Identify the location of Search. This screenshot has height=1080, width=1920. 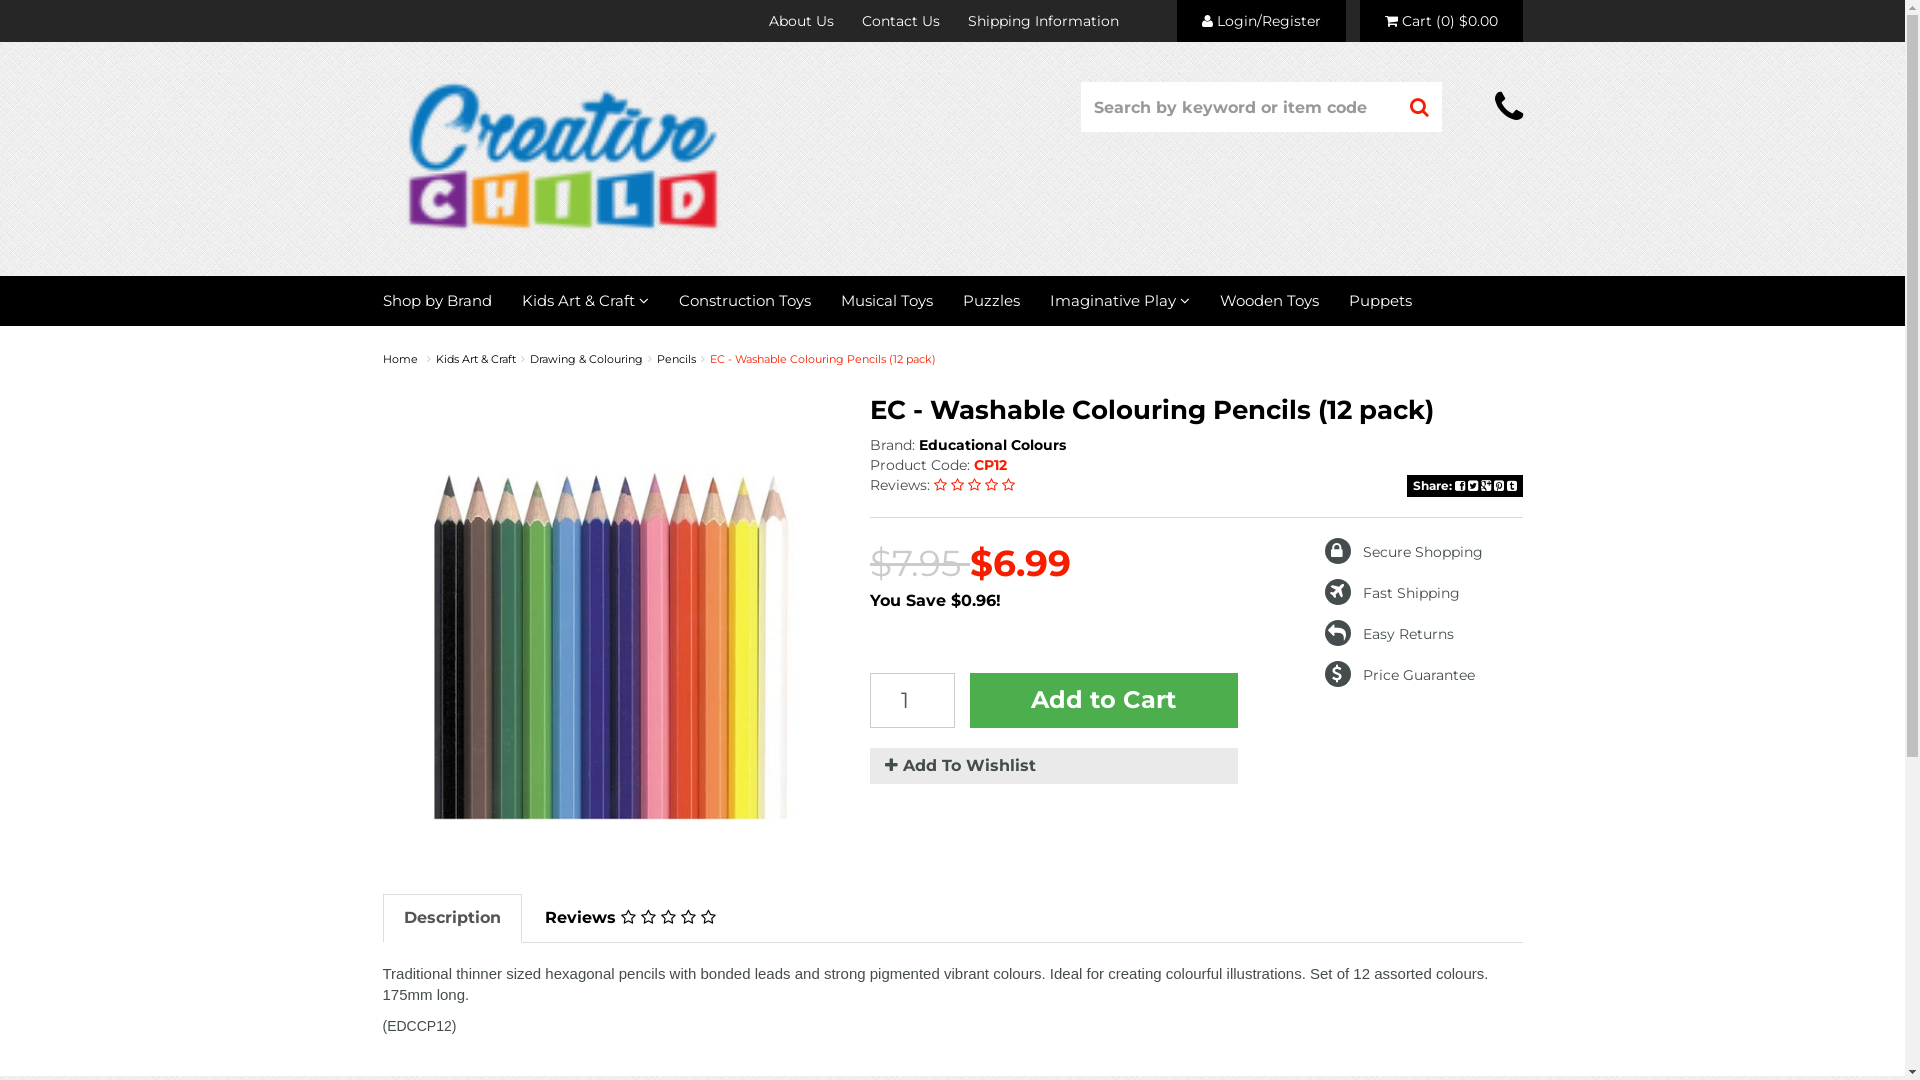
(1420, 107).